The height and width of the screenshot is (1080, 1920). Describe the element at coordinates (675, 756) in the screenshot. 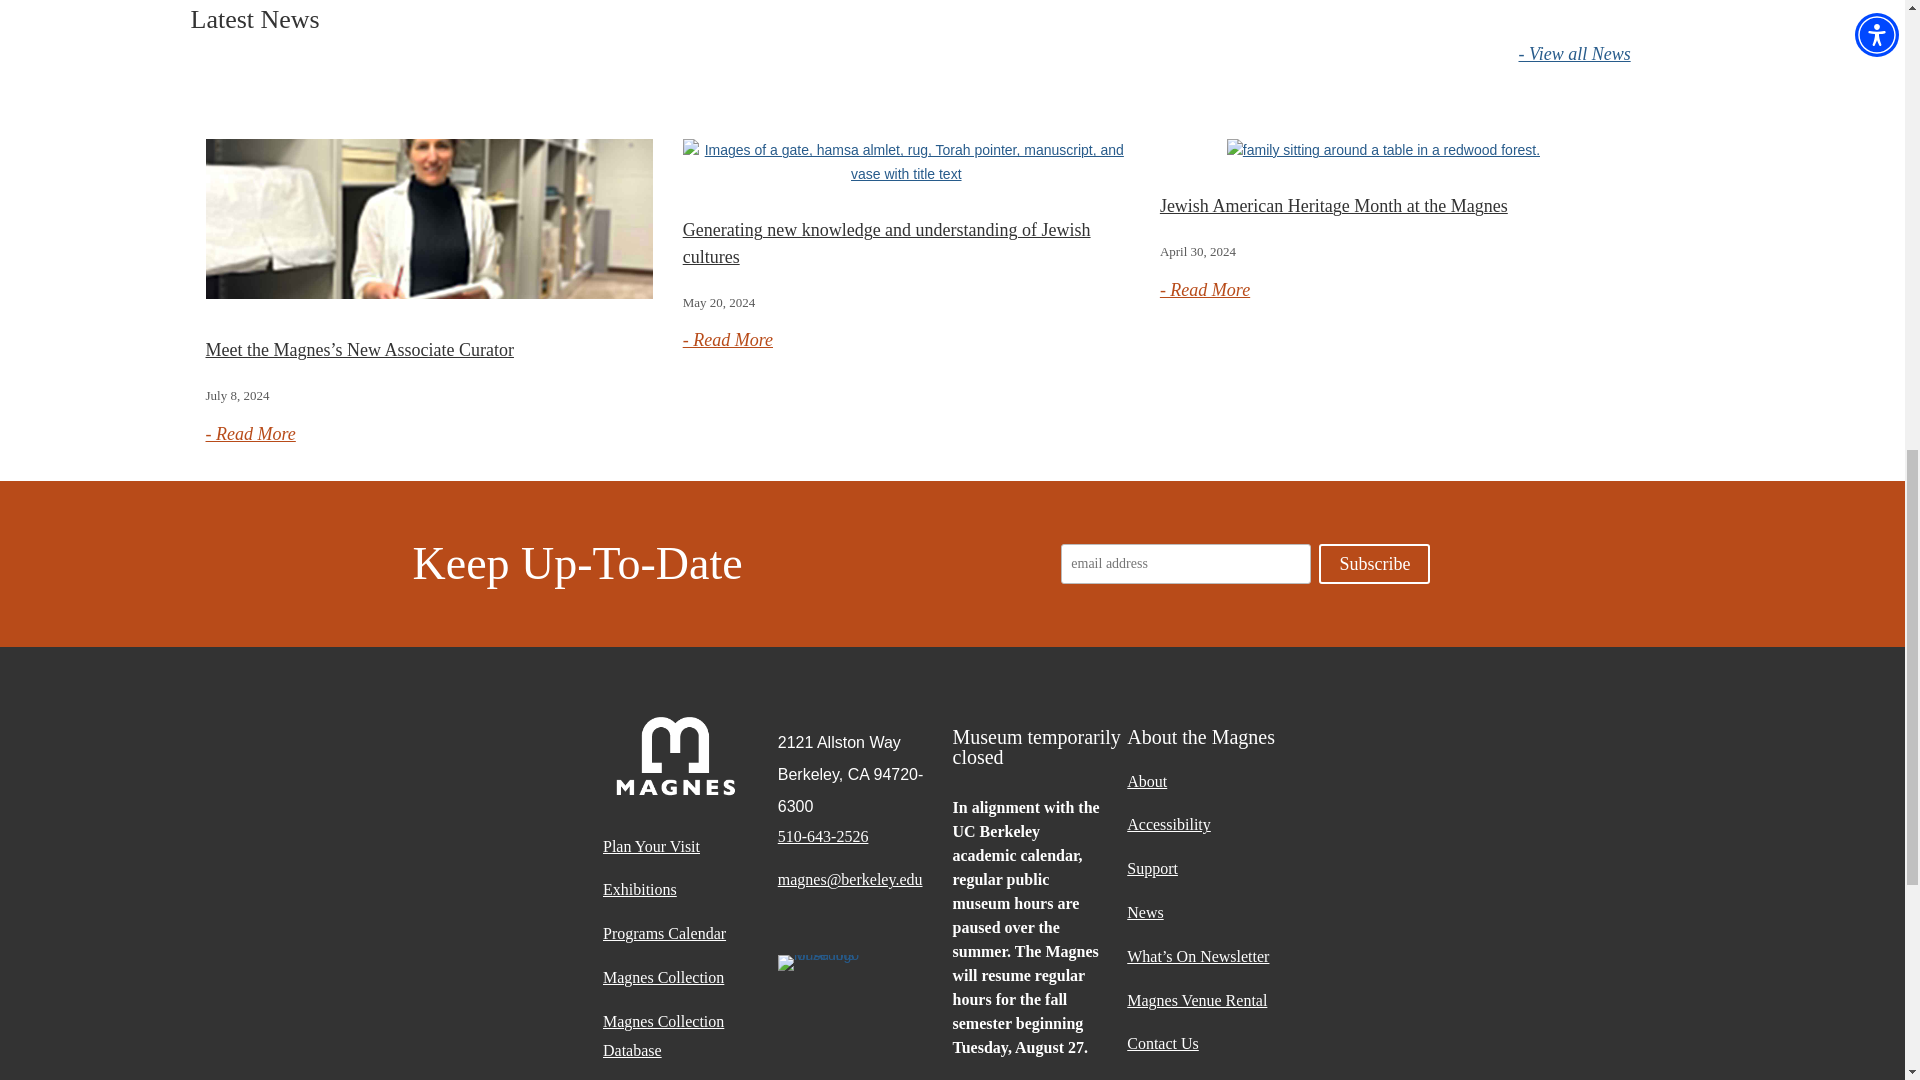

I see `Magnes Logo` at that location.